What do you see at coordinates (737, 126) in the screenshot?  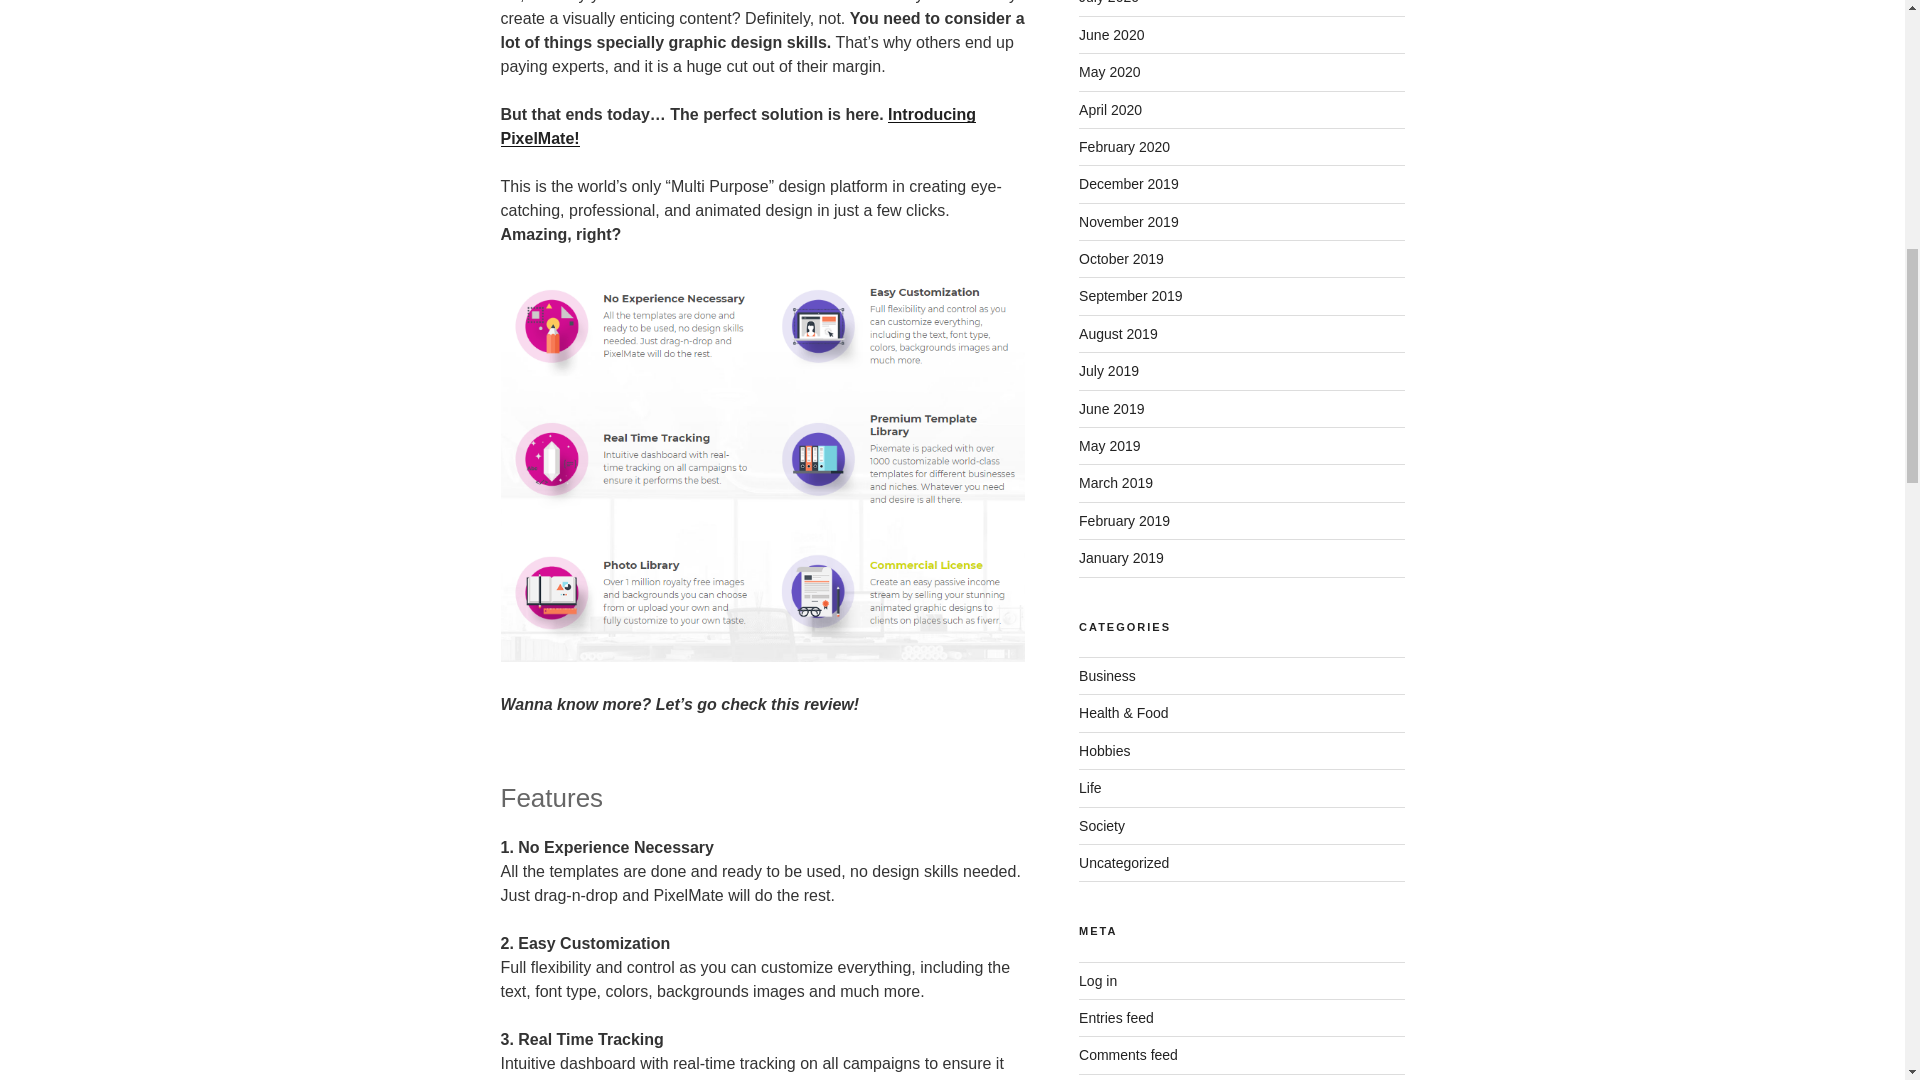 I see `Introducing PixelMate!` at bounding box center [737, 126].